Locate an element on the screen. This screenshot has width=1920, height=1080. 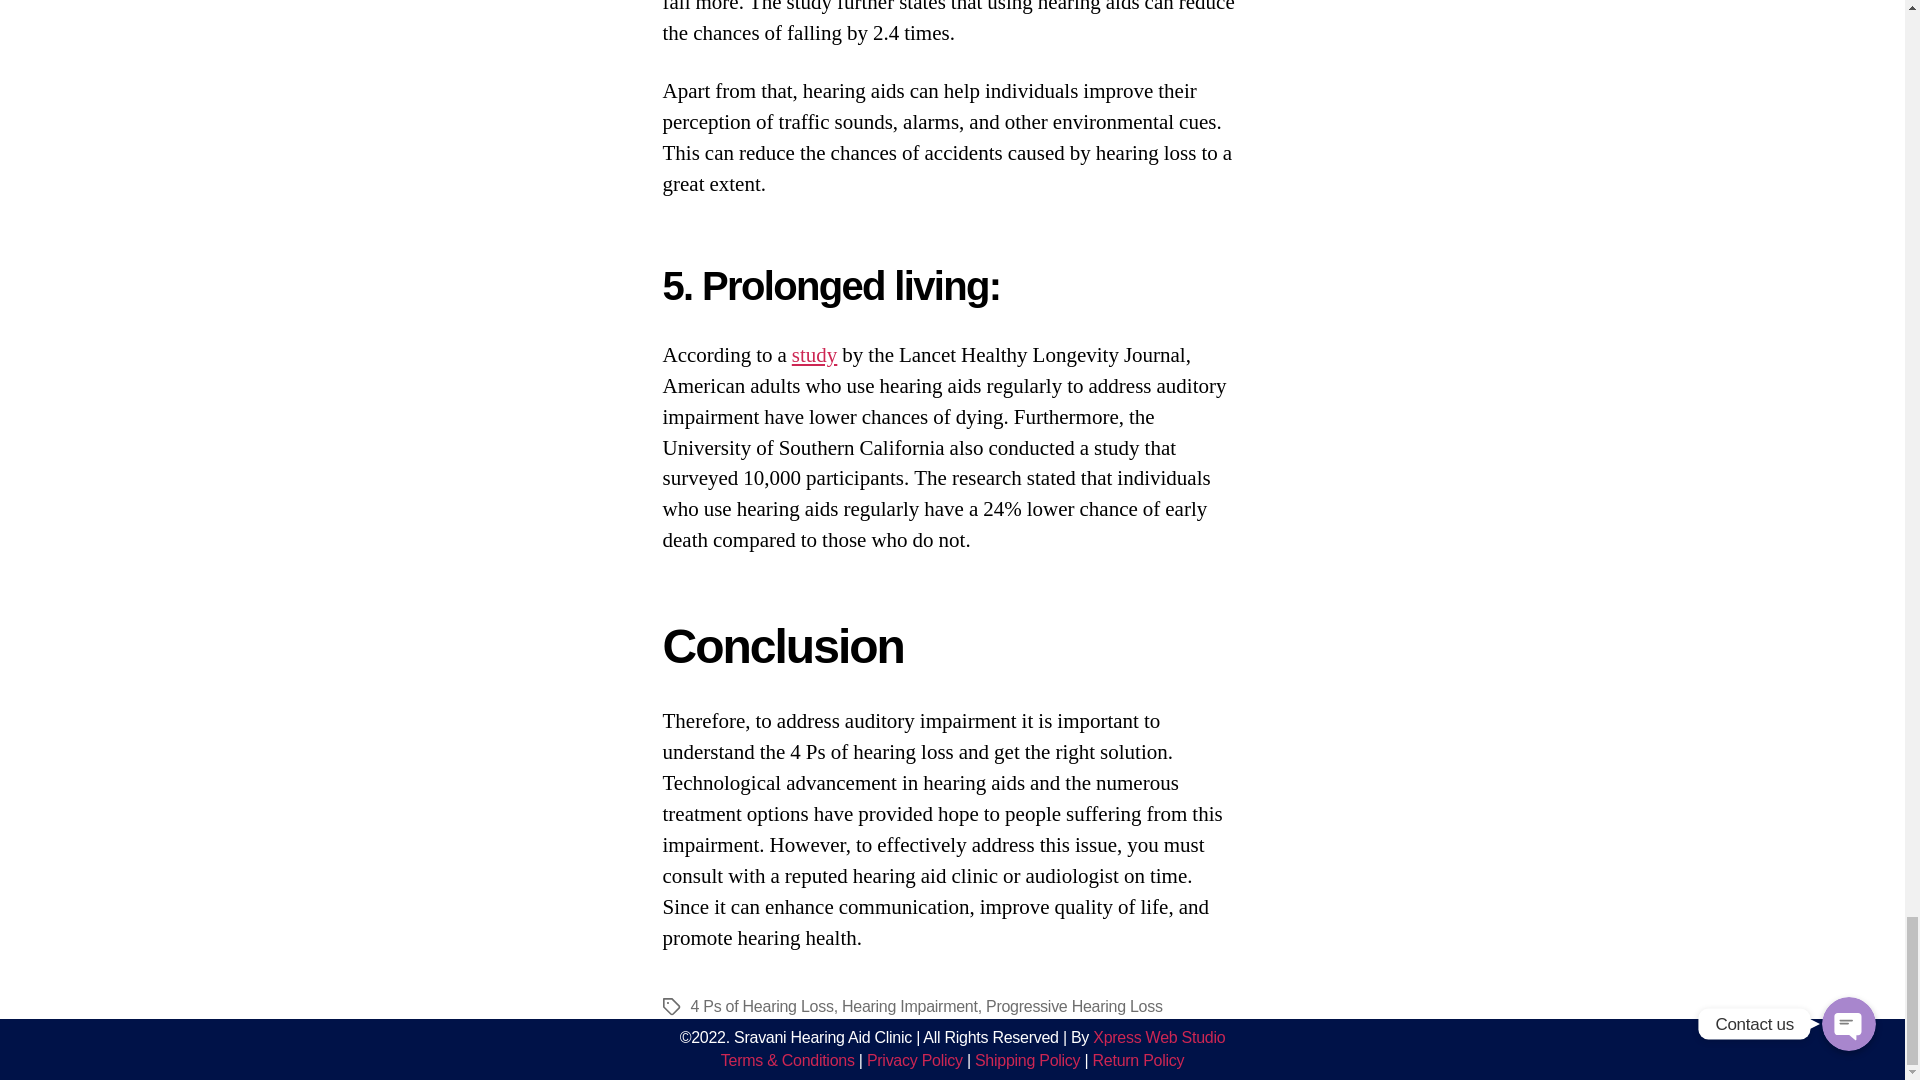
Privacy Policy is located at coordinates (915, 1060).